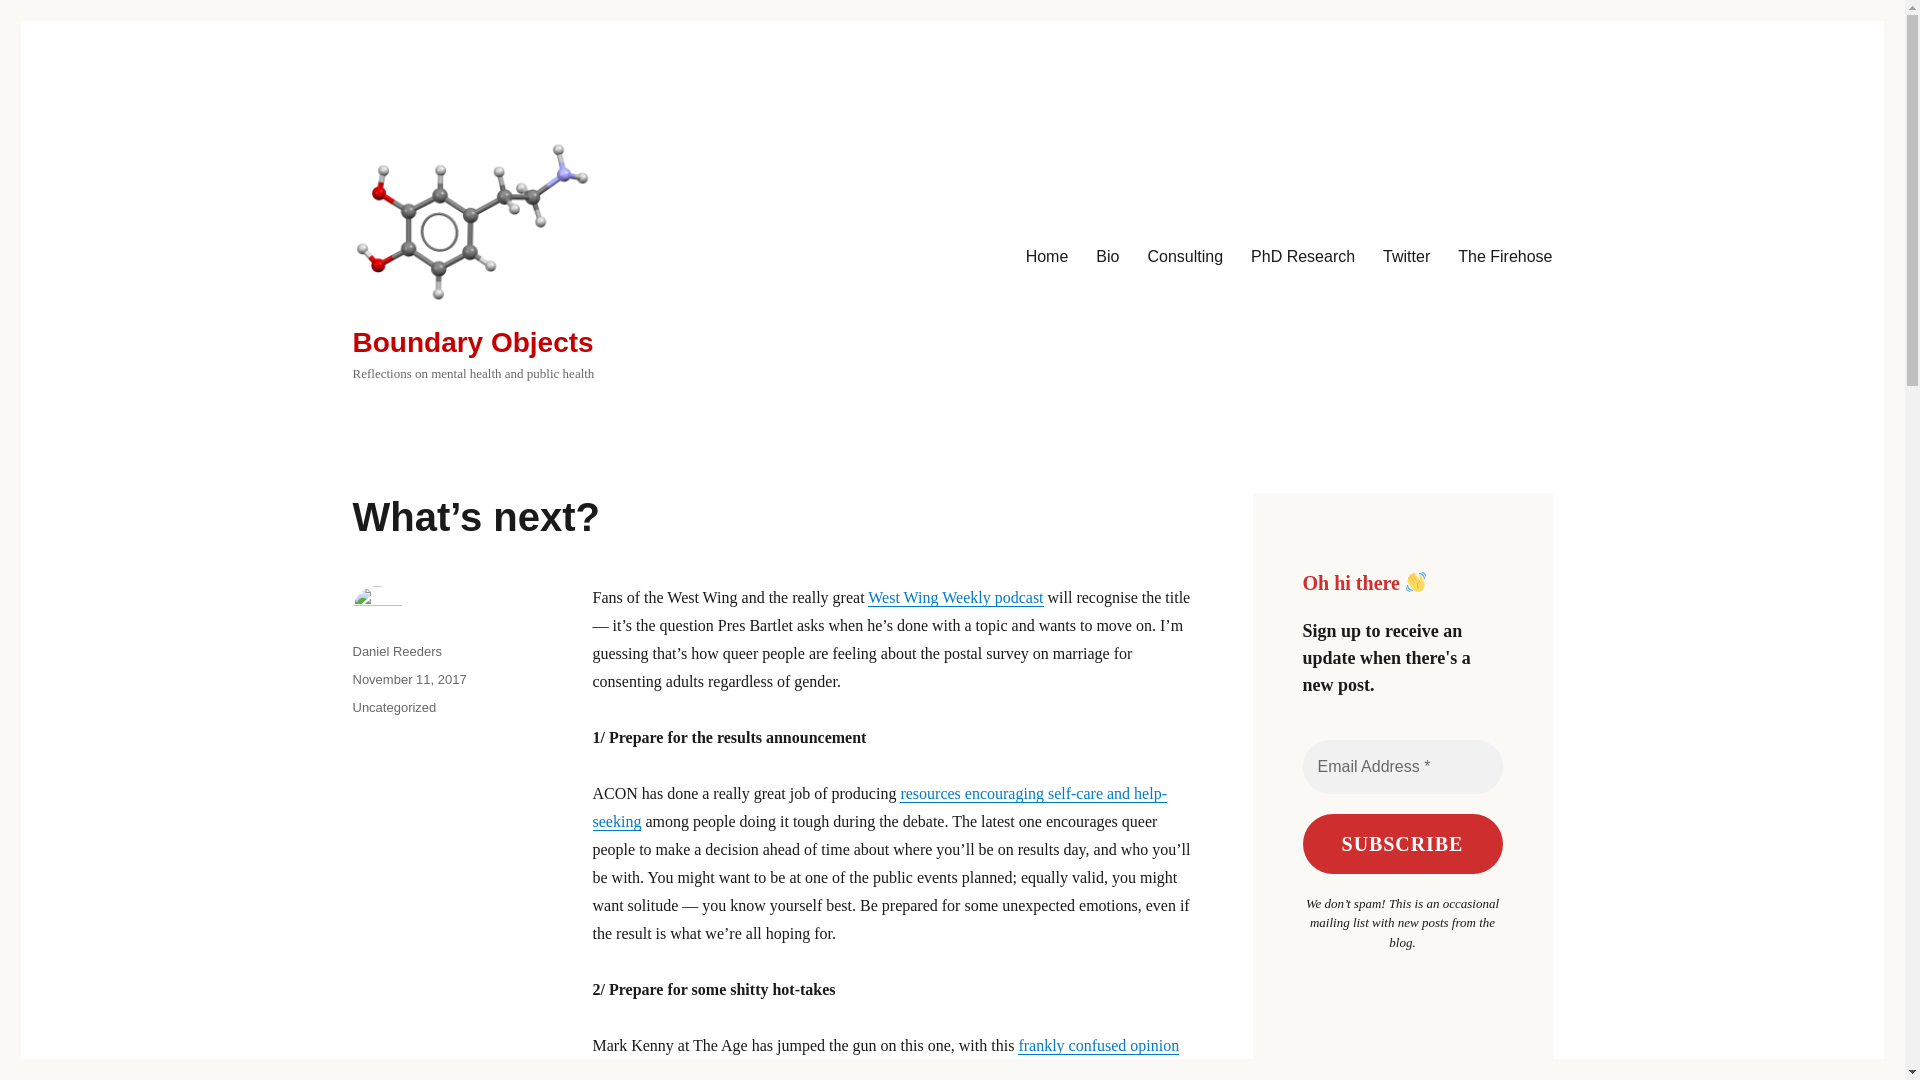  Describe the element at coordinates (1184, 256) in the screenshot. I see `Consulting` at that location.